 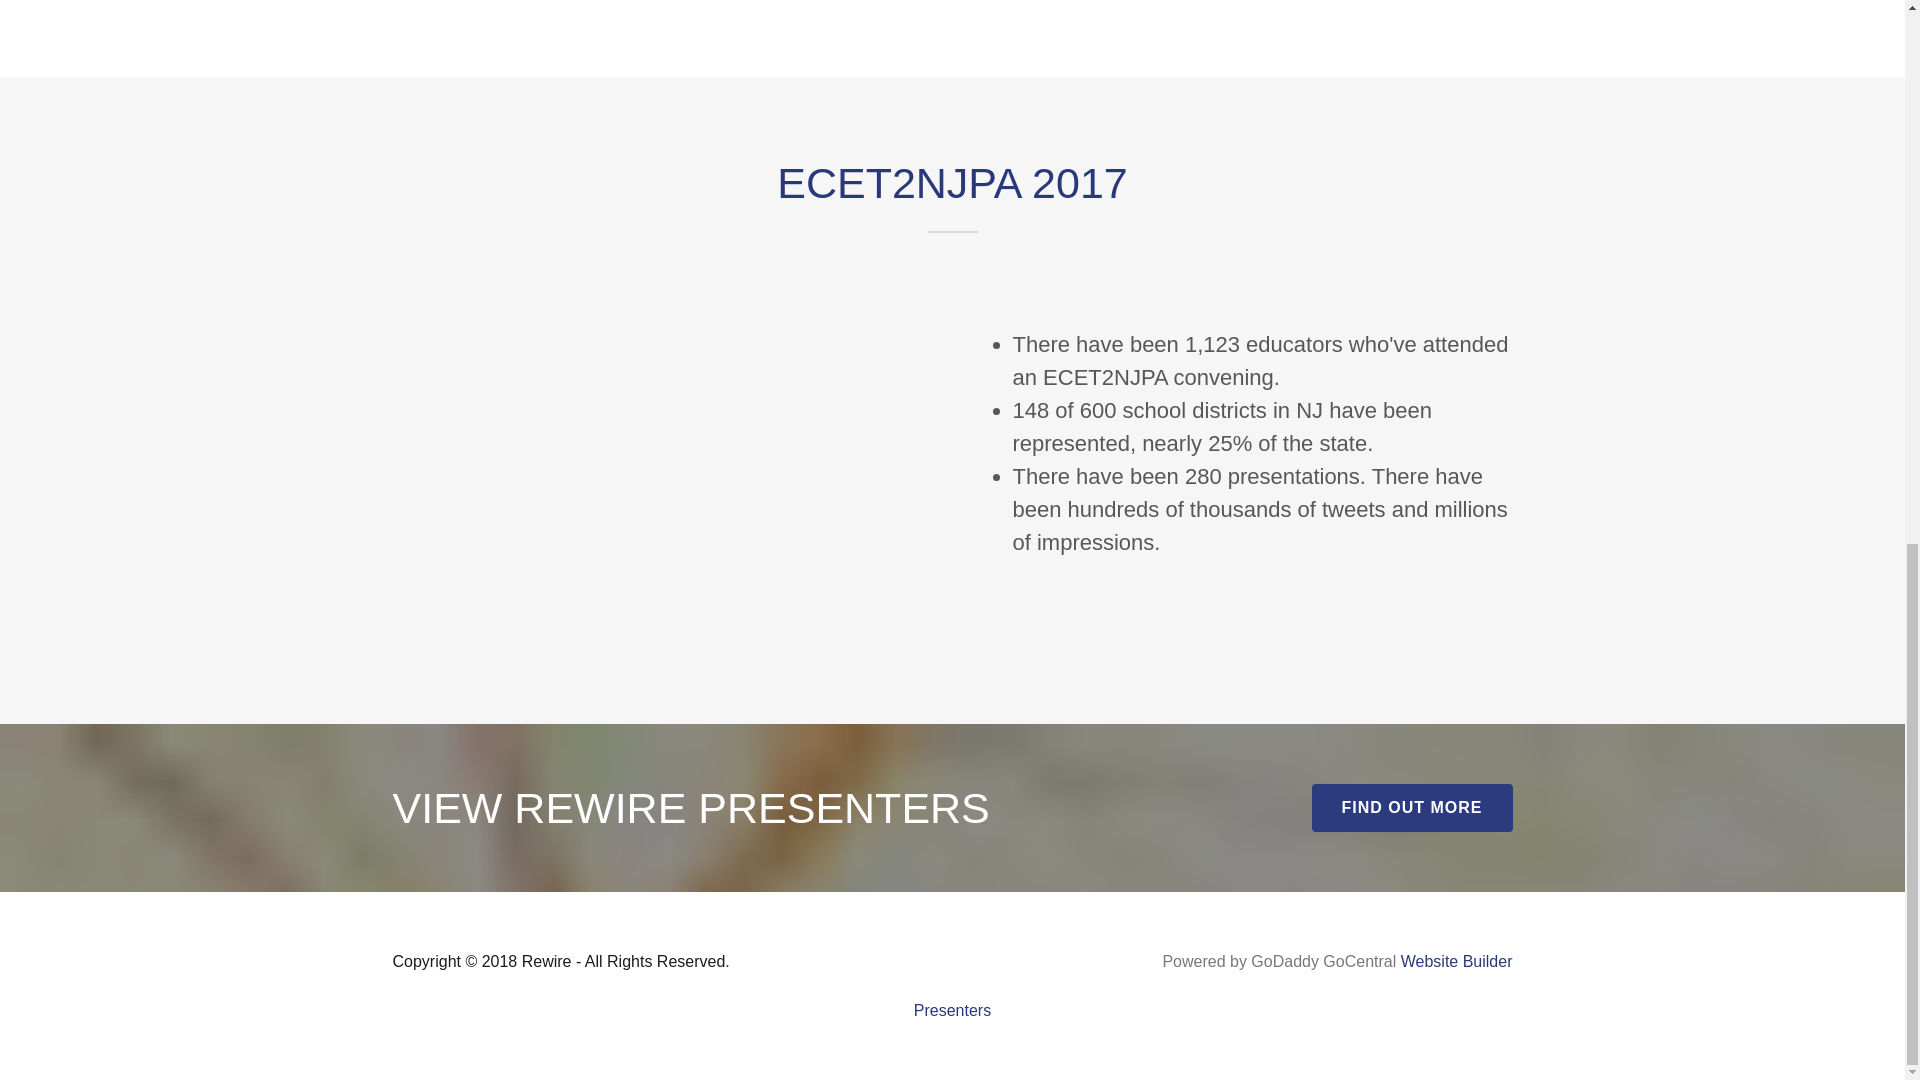 What do you see at coordinates (1456, 960) in the screenshot?
I see `Website Builder` at bounding box center [1456, 960].